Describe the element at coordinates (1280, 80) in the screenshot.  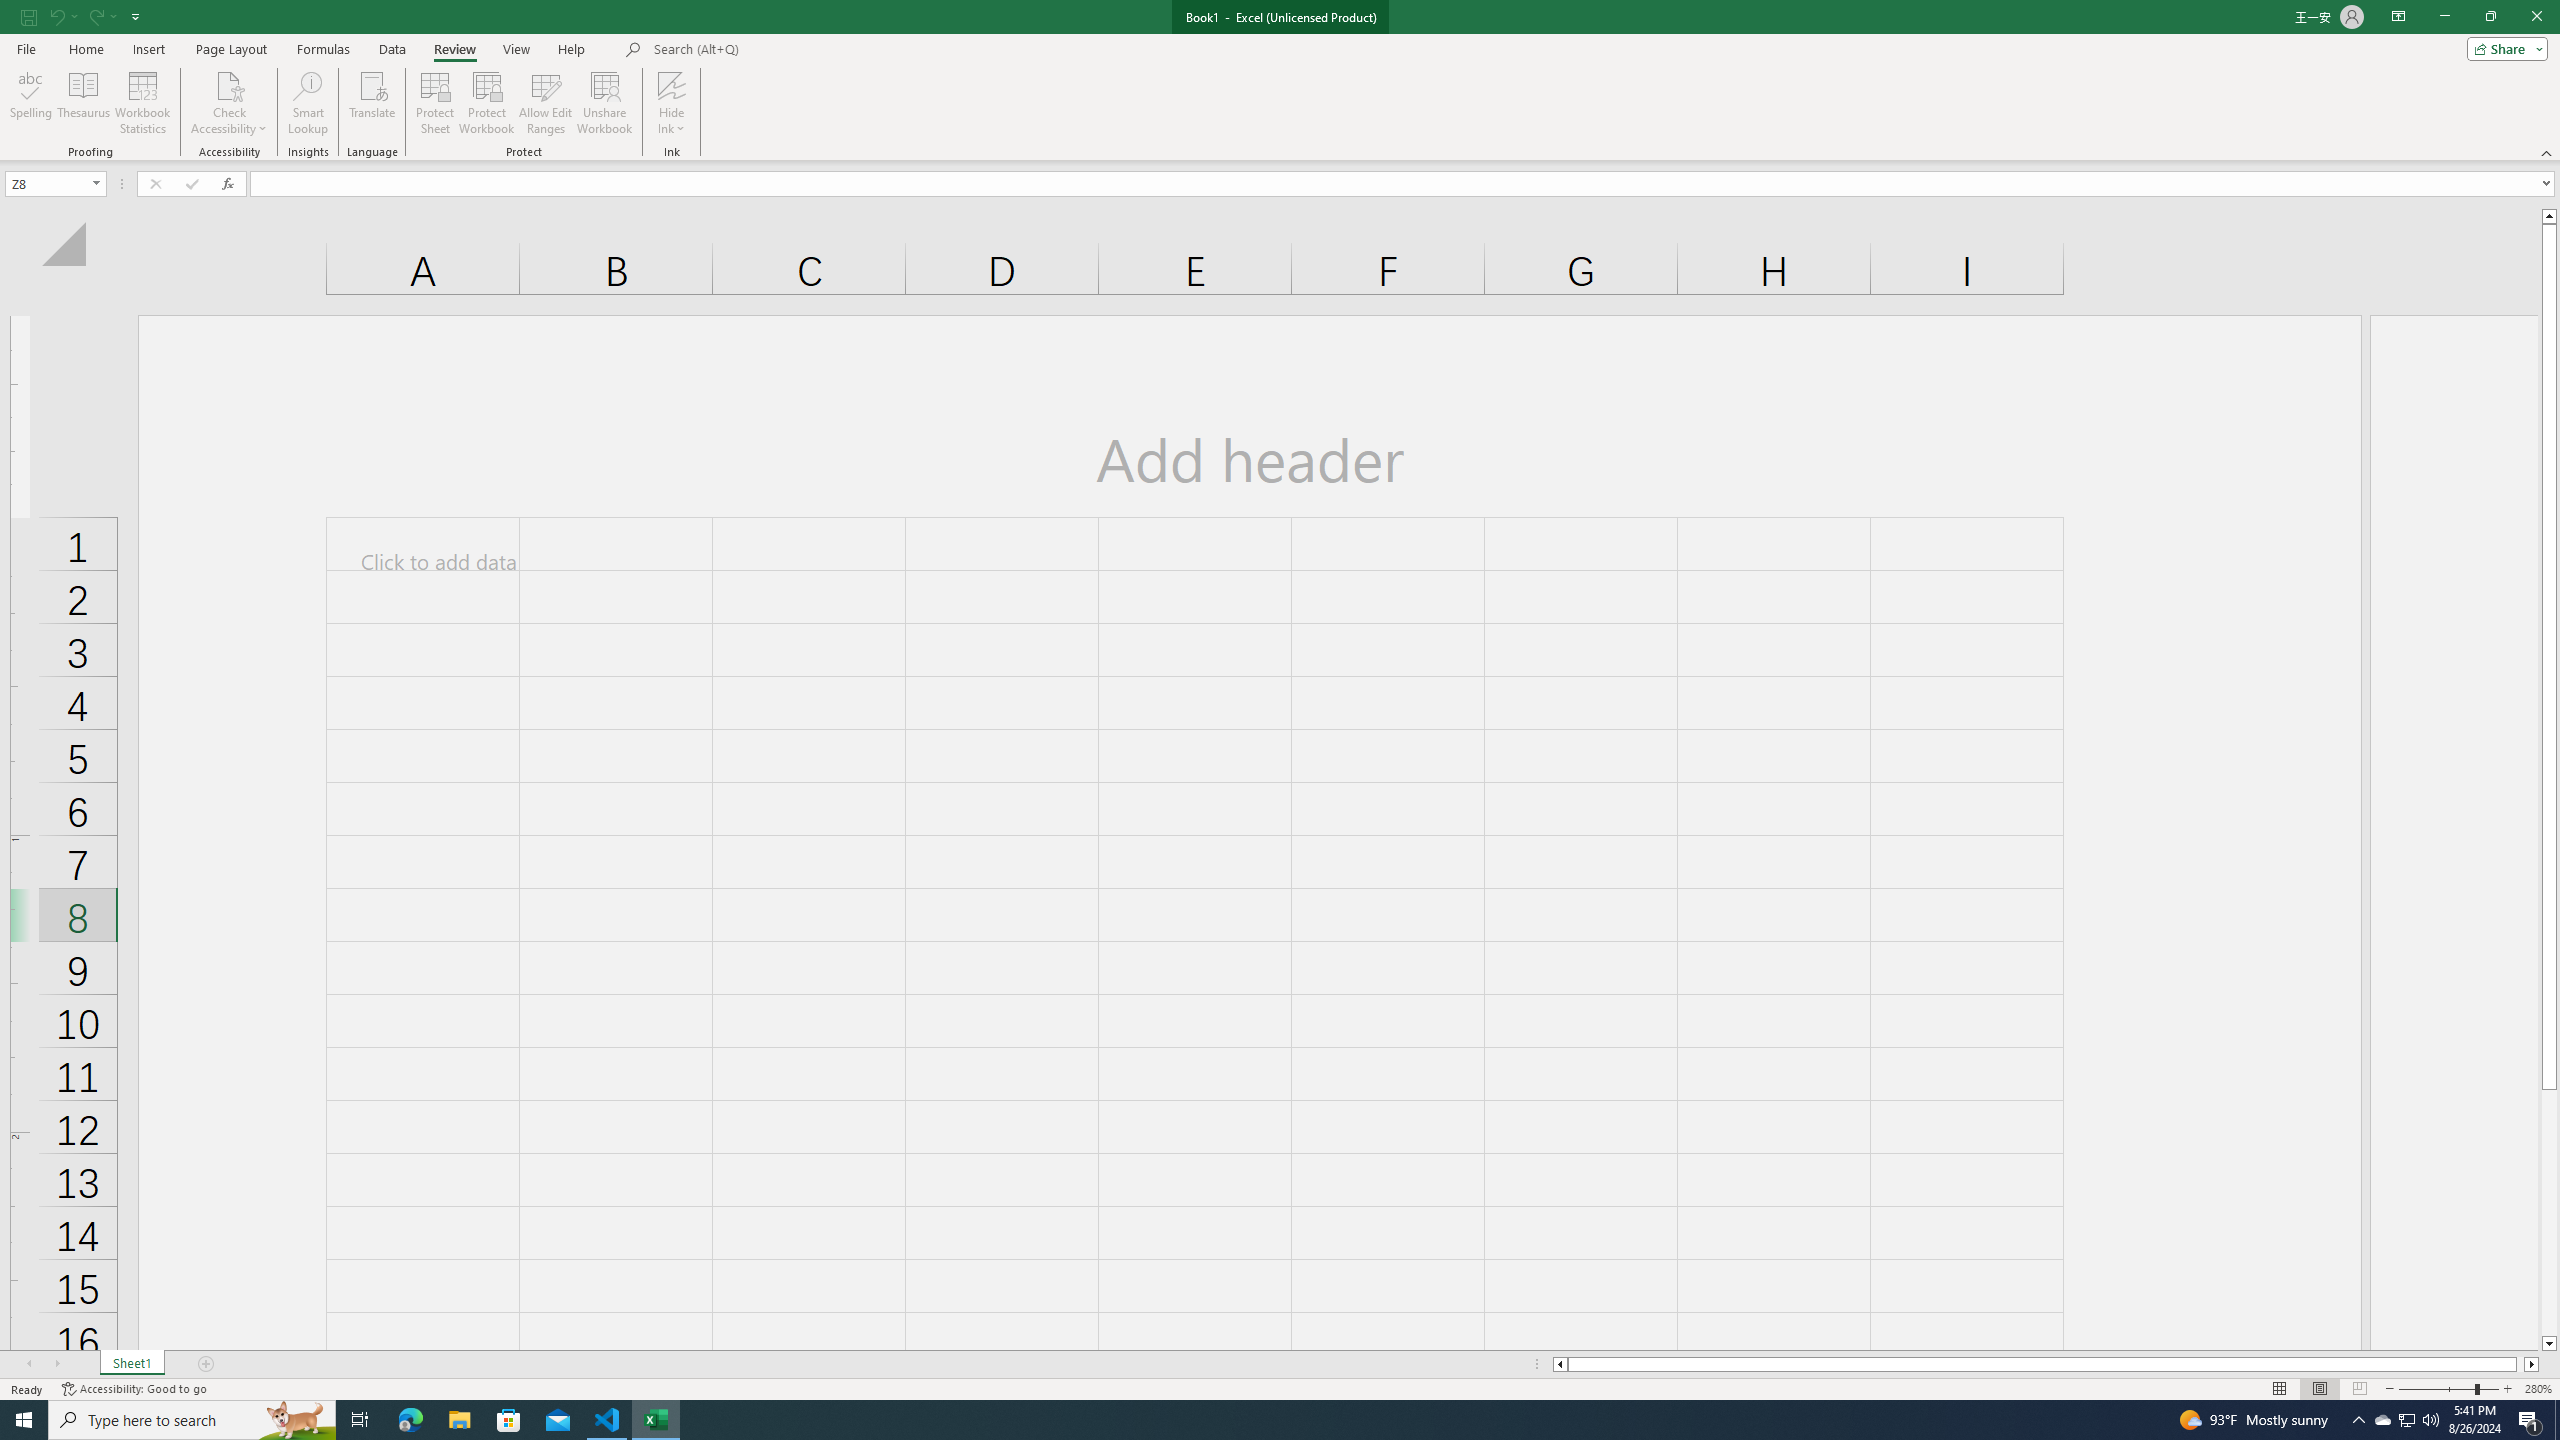
I see `Class: MsoCommandBar` at that location.